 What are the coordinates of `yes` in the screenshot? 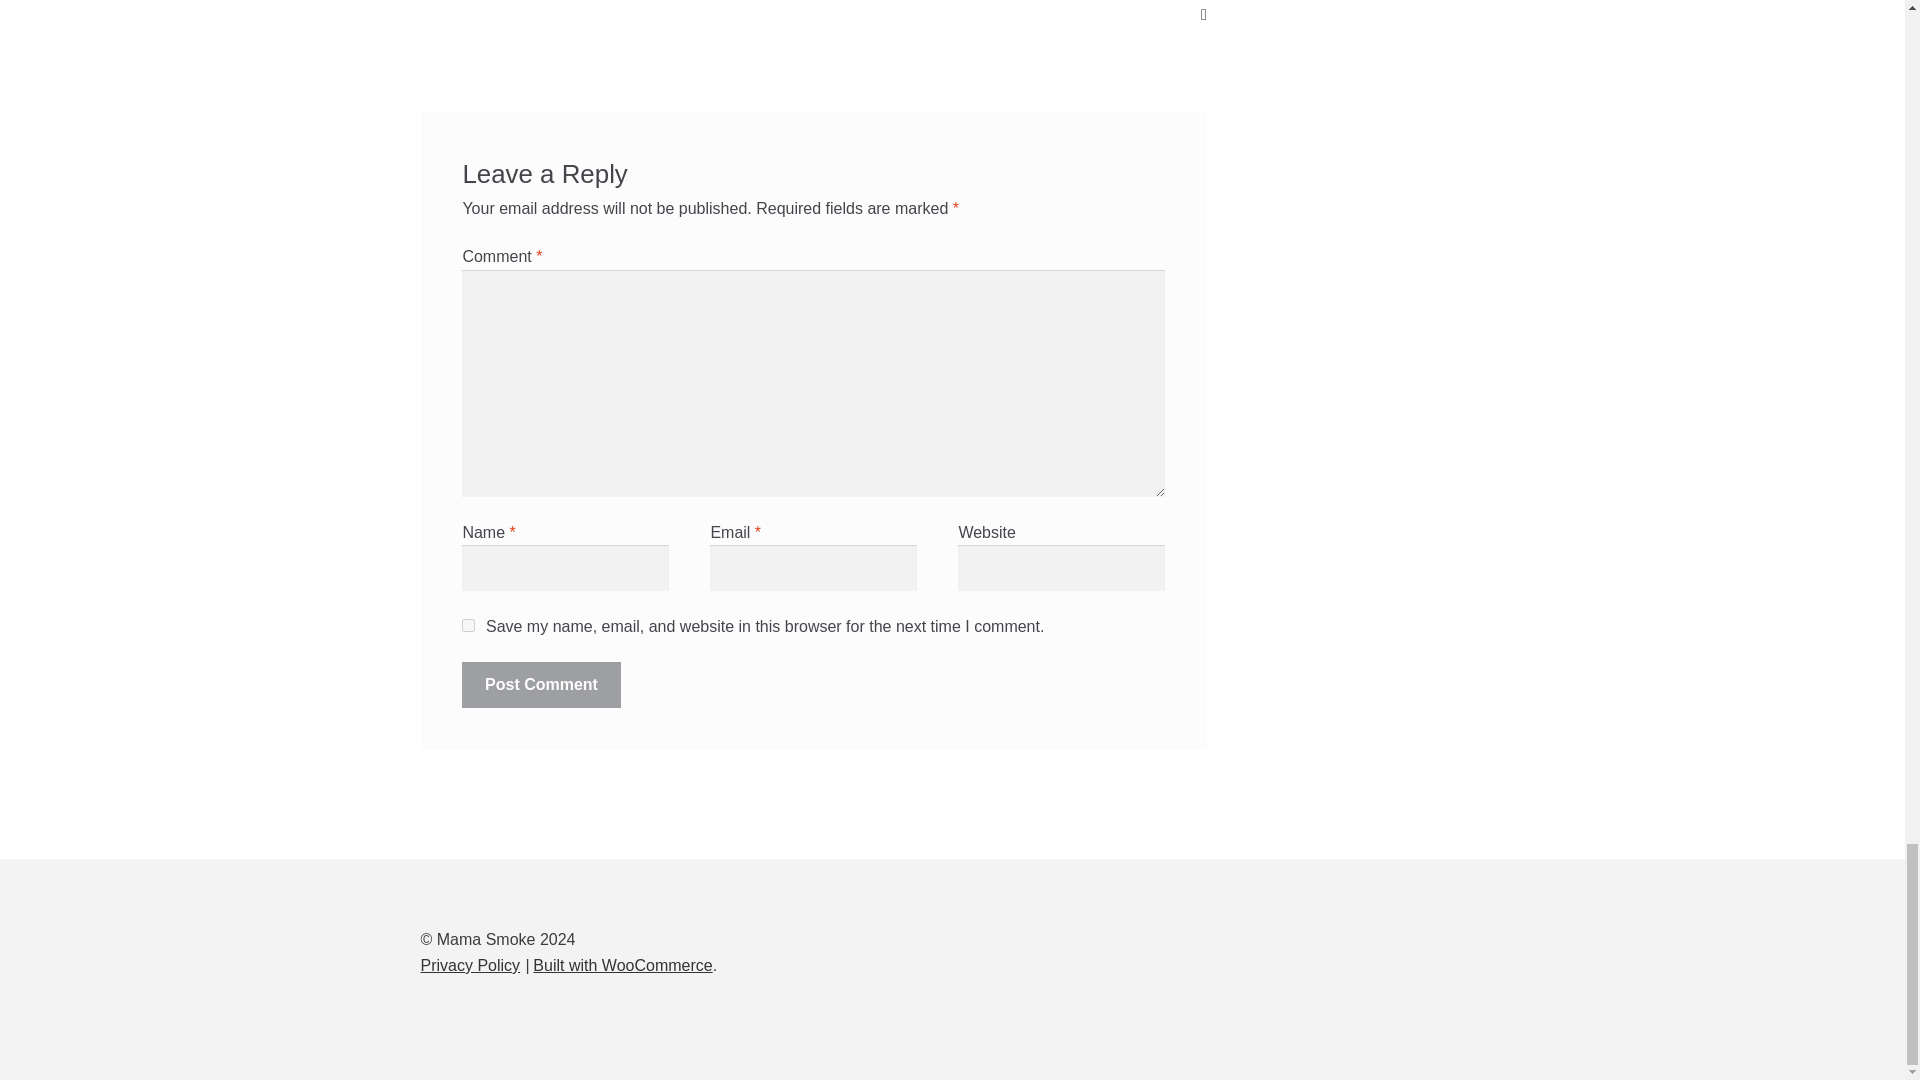 It's located at (468, 624).